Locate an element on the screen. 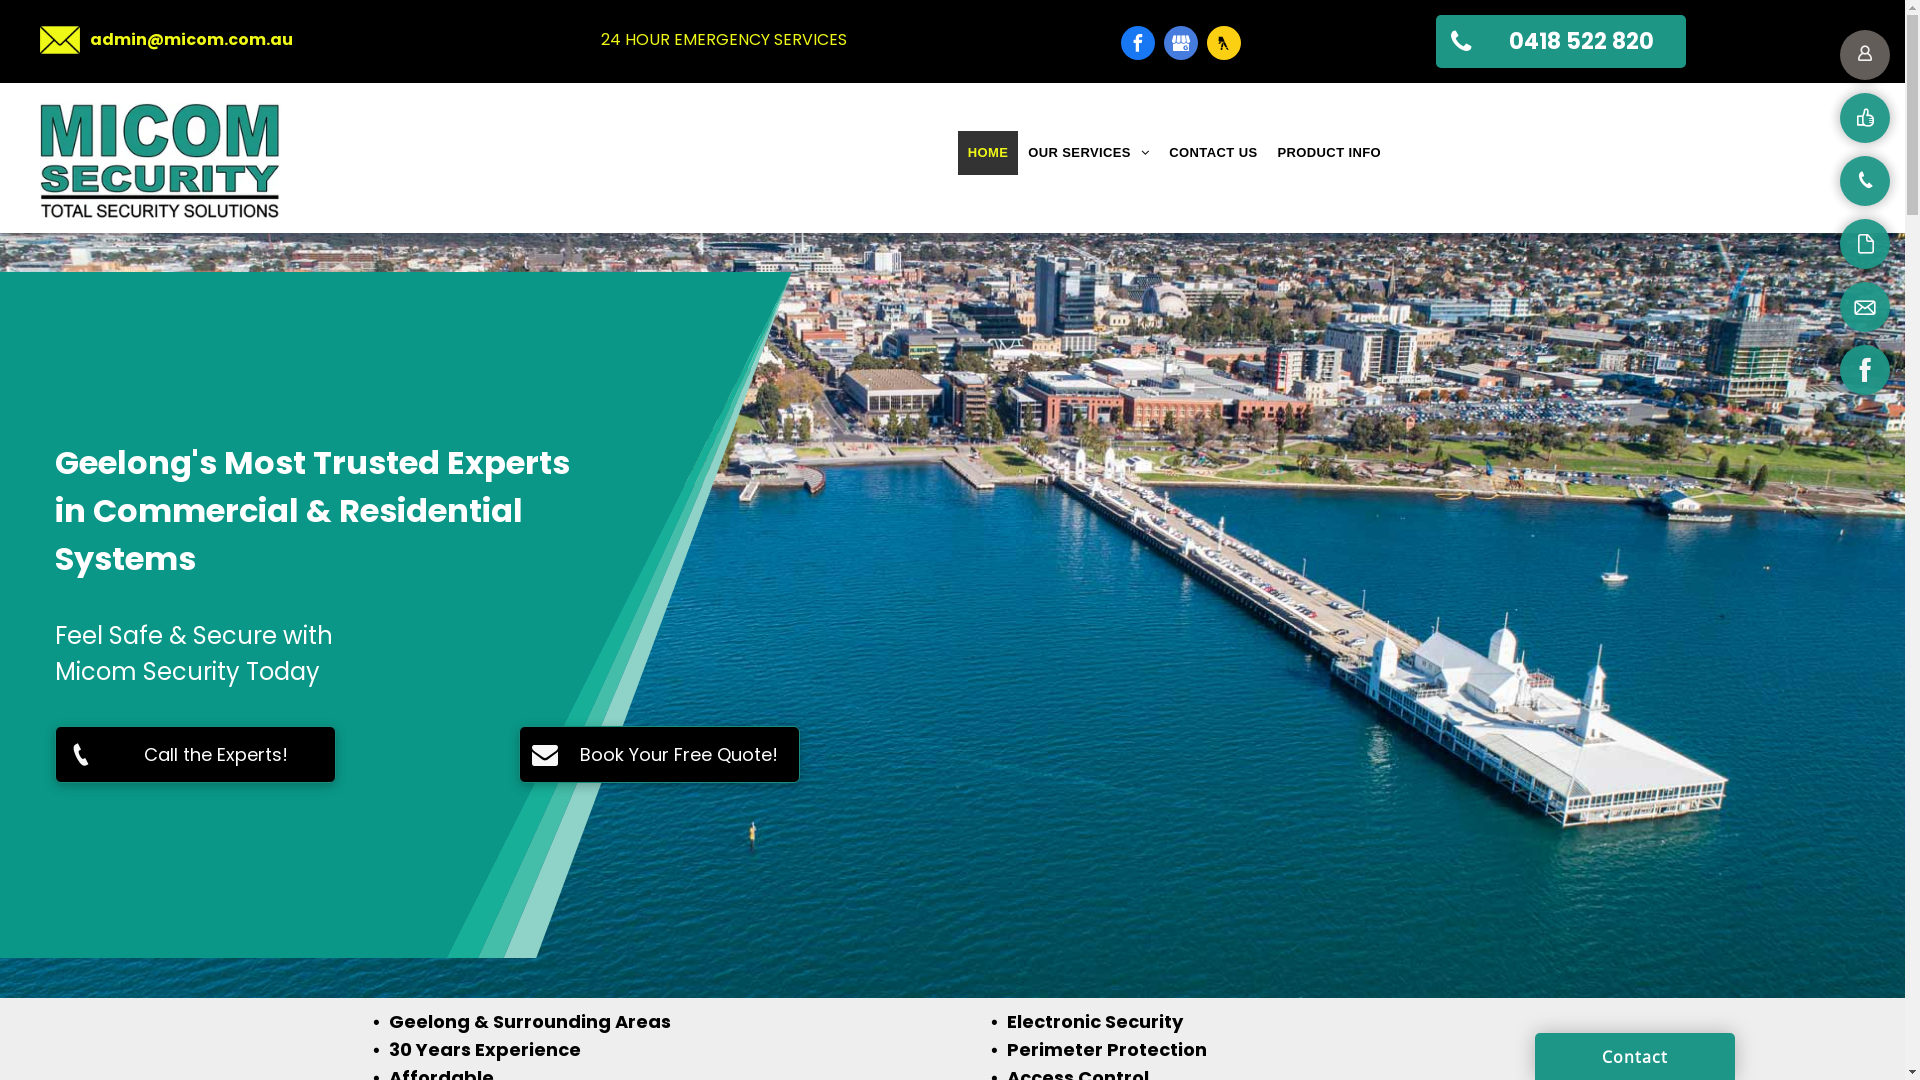 The image size is (1920, 1080). PRODUCT INFO is located at coordinates (1329, 153).